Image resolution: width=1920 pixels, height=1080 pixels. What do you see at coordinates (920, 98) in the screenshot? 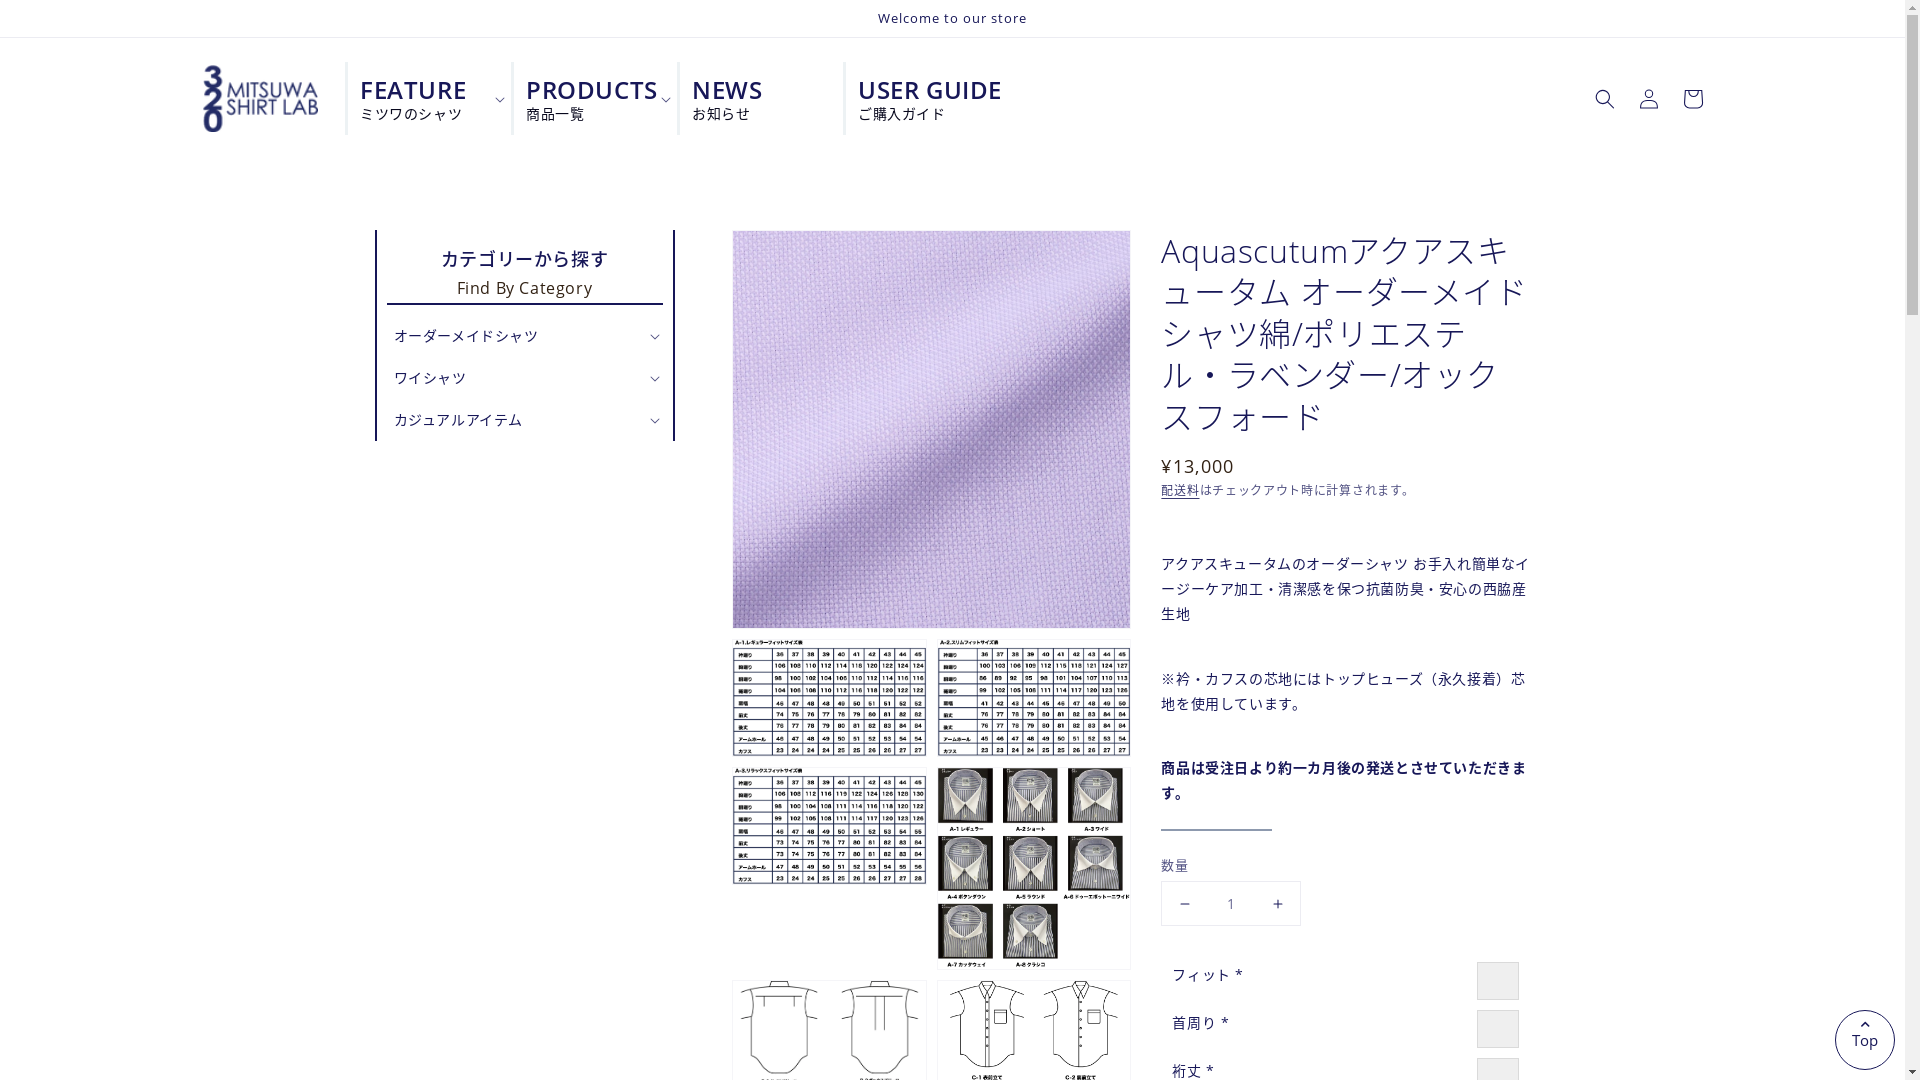
I see `USER GUIDE` at bounding box center [920, 98].